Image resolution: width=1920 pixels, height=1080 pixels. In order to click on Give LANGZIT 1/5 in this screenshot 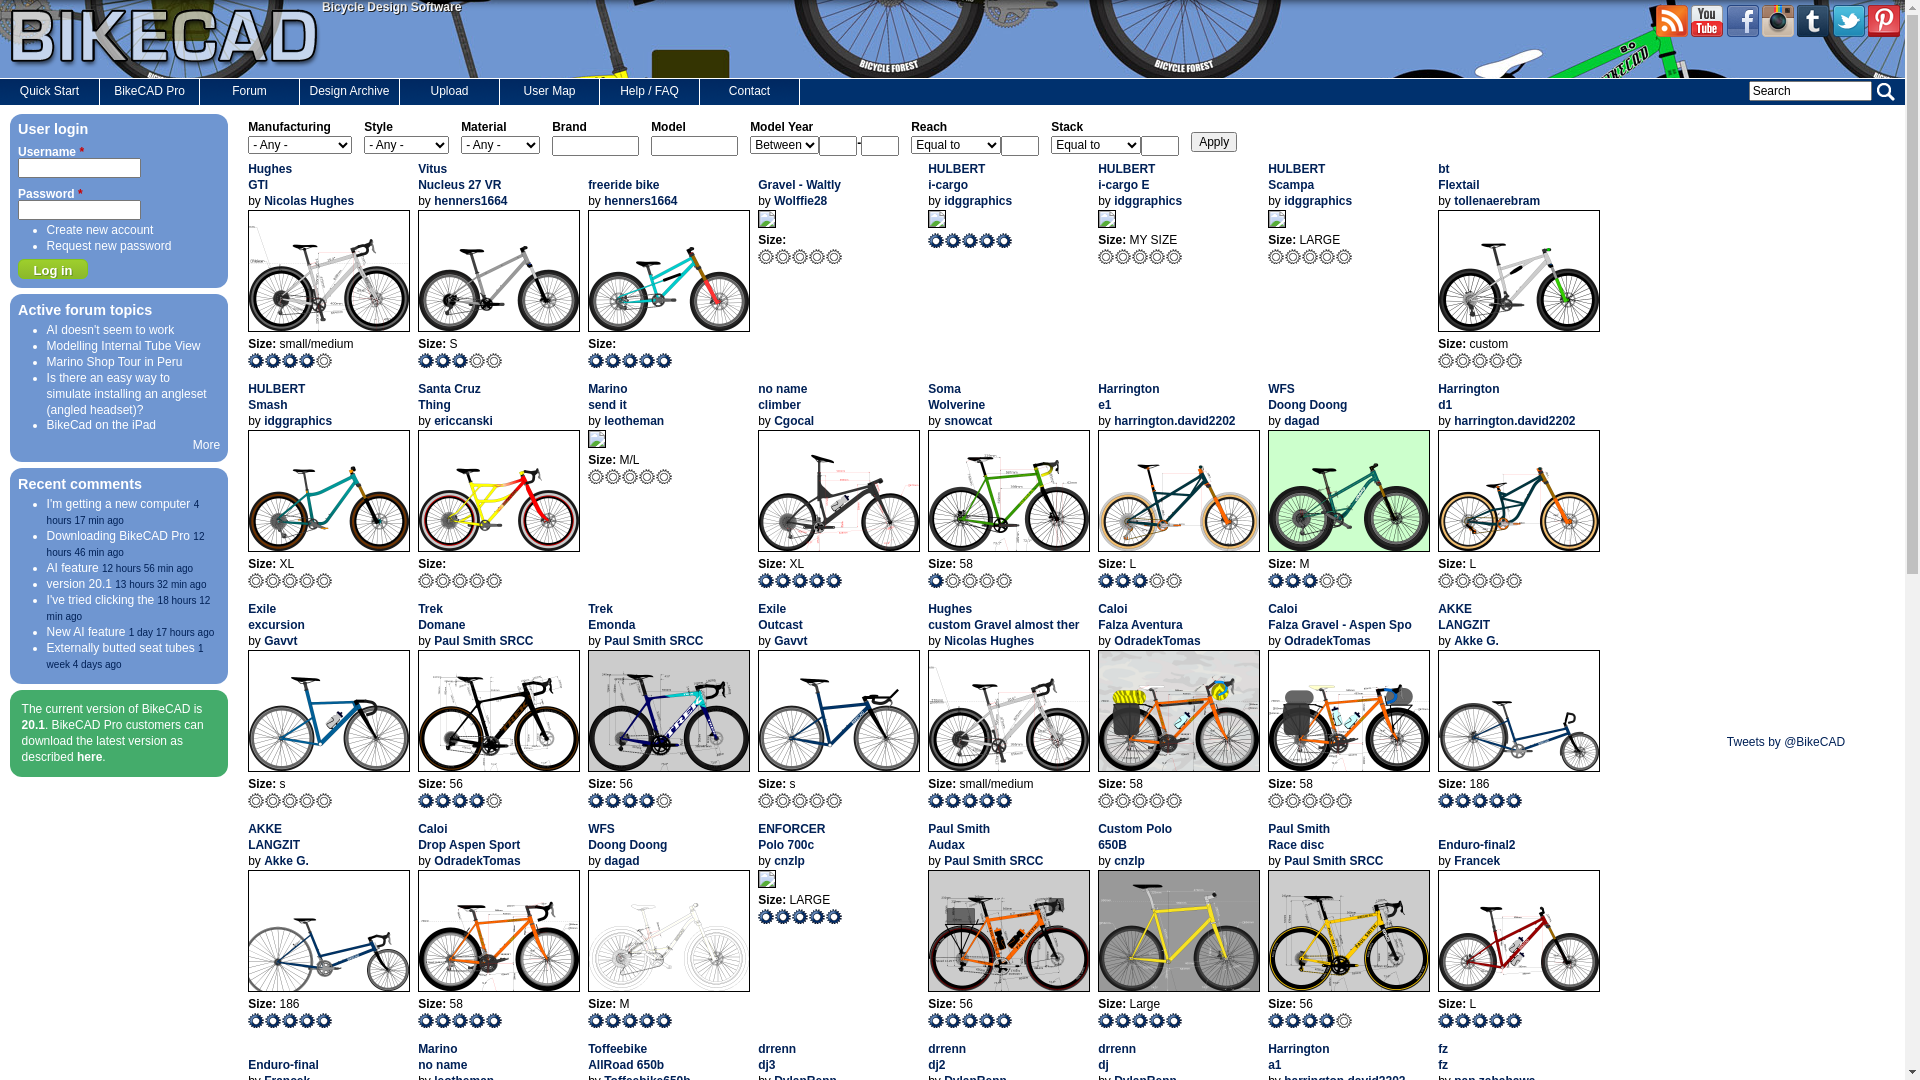, I will do `click(1446, 800)`.